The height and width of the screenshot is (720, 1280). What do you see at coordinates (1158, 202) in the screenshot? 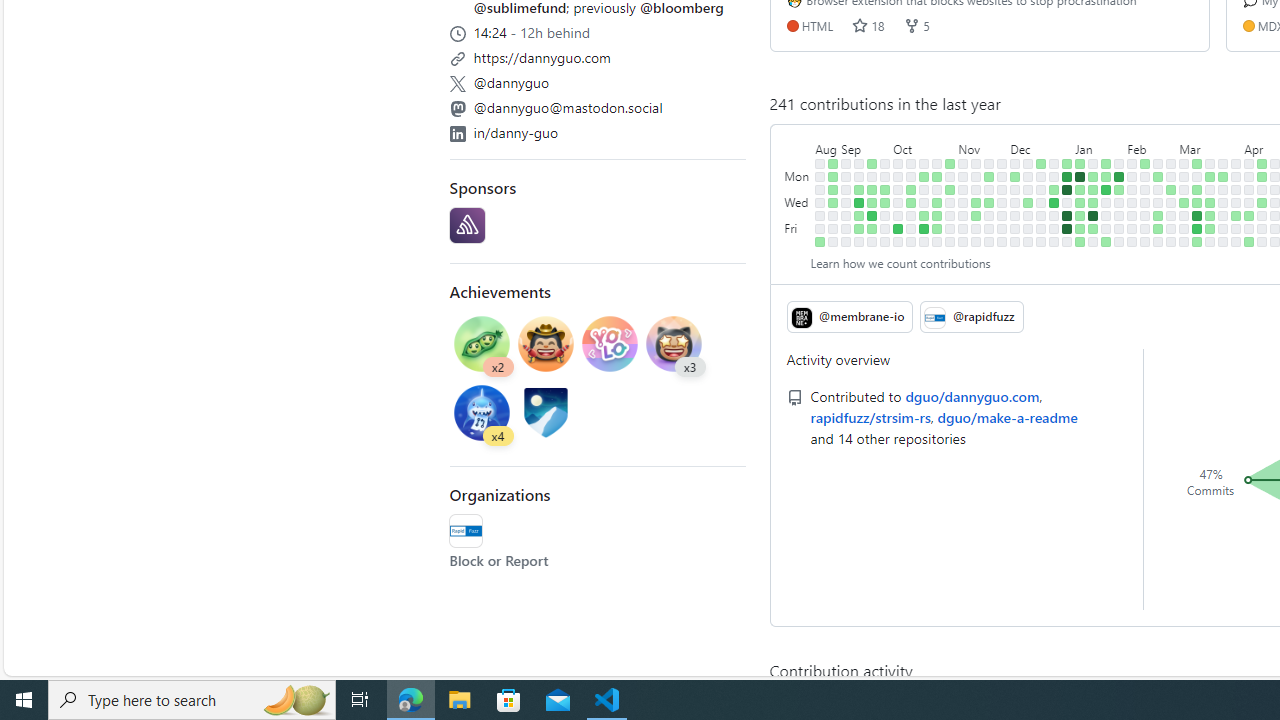
I see `No contributions on February 21st.` at bounding box center [1158, 202].